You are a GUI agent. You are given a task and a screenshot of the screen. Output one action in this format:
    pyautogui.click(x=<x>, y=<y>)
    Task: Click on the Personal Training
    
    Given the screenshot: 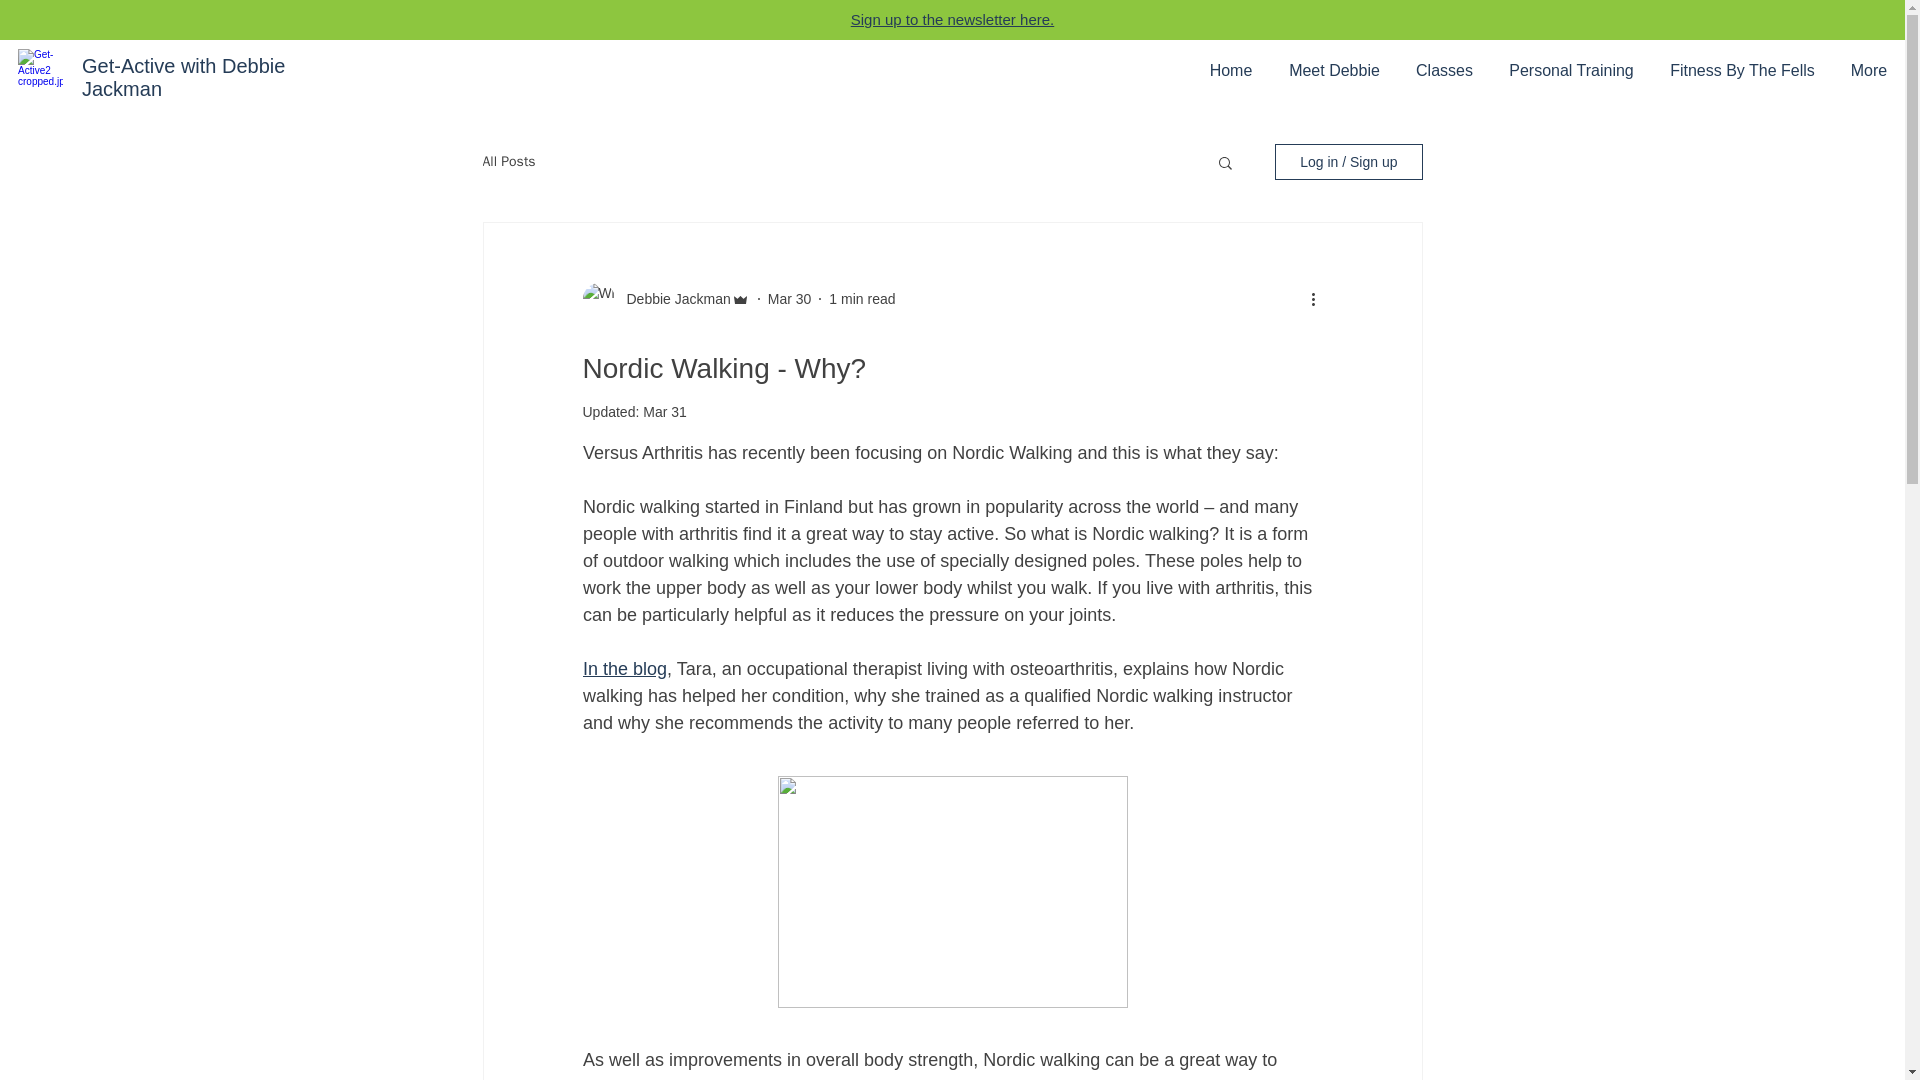 What is the action you would take?
    pyautogui.click(x=1571, y=71)
    